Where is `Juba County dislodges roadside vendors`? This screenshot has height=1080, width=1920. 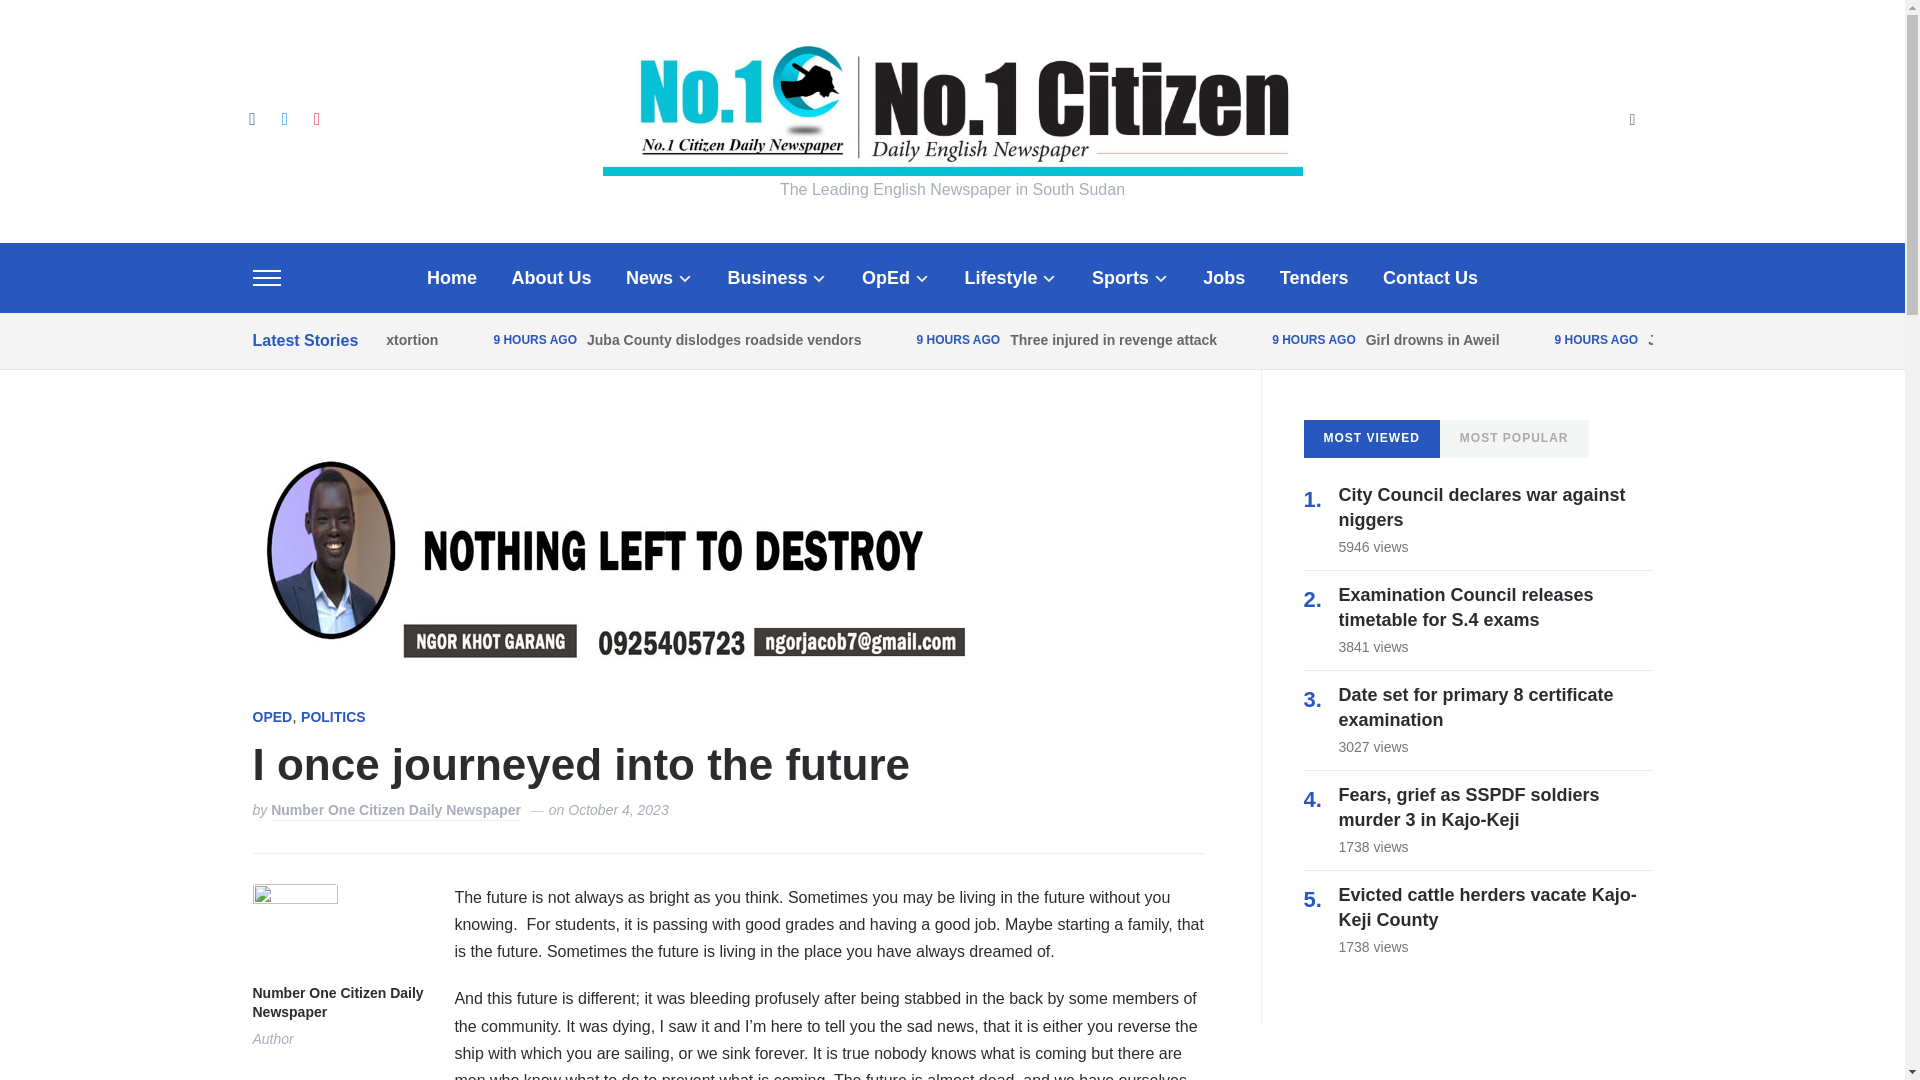 Juba County dislodges roadside vendors is located at coordinates (724, 339).